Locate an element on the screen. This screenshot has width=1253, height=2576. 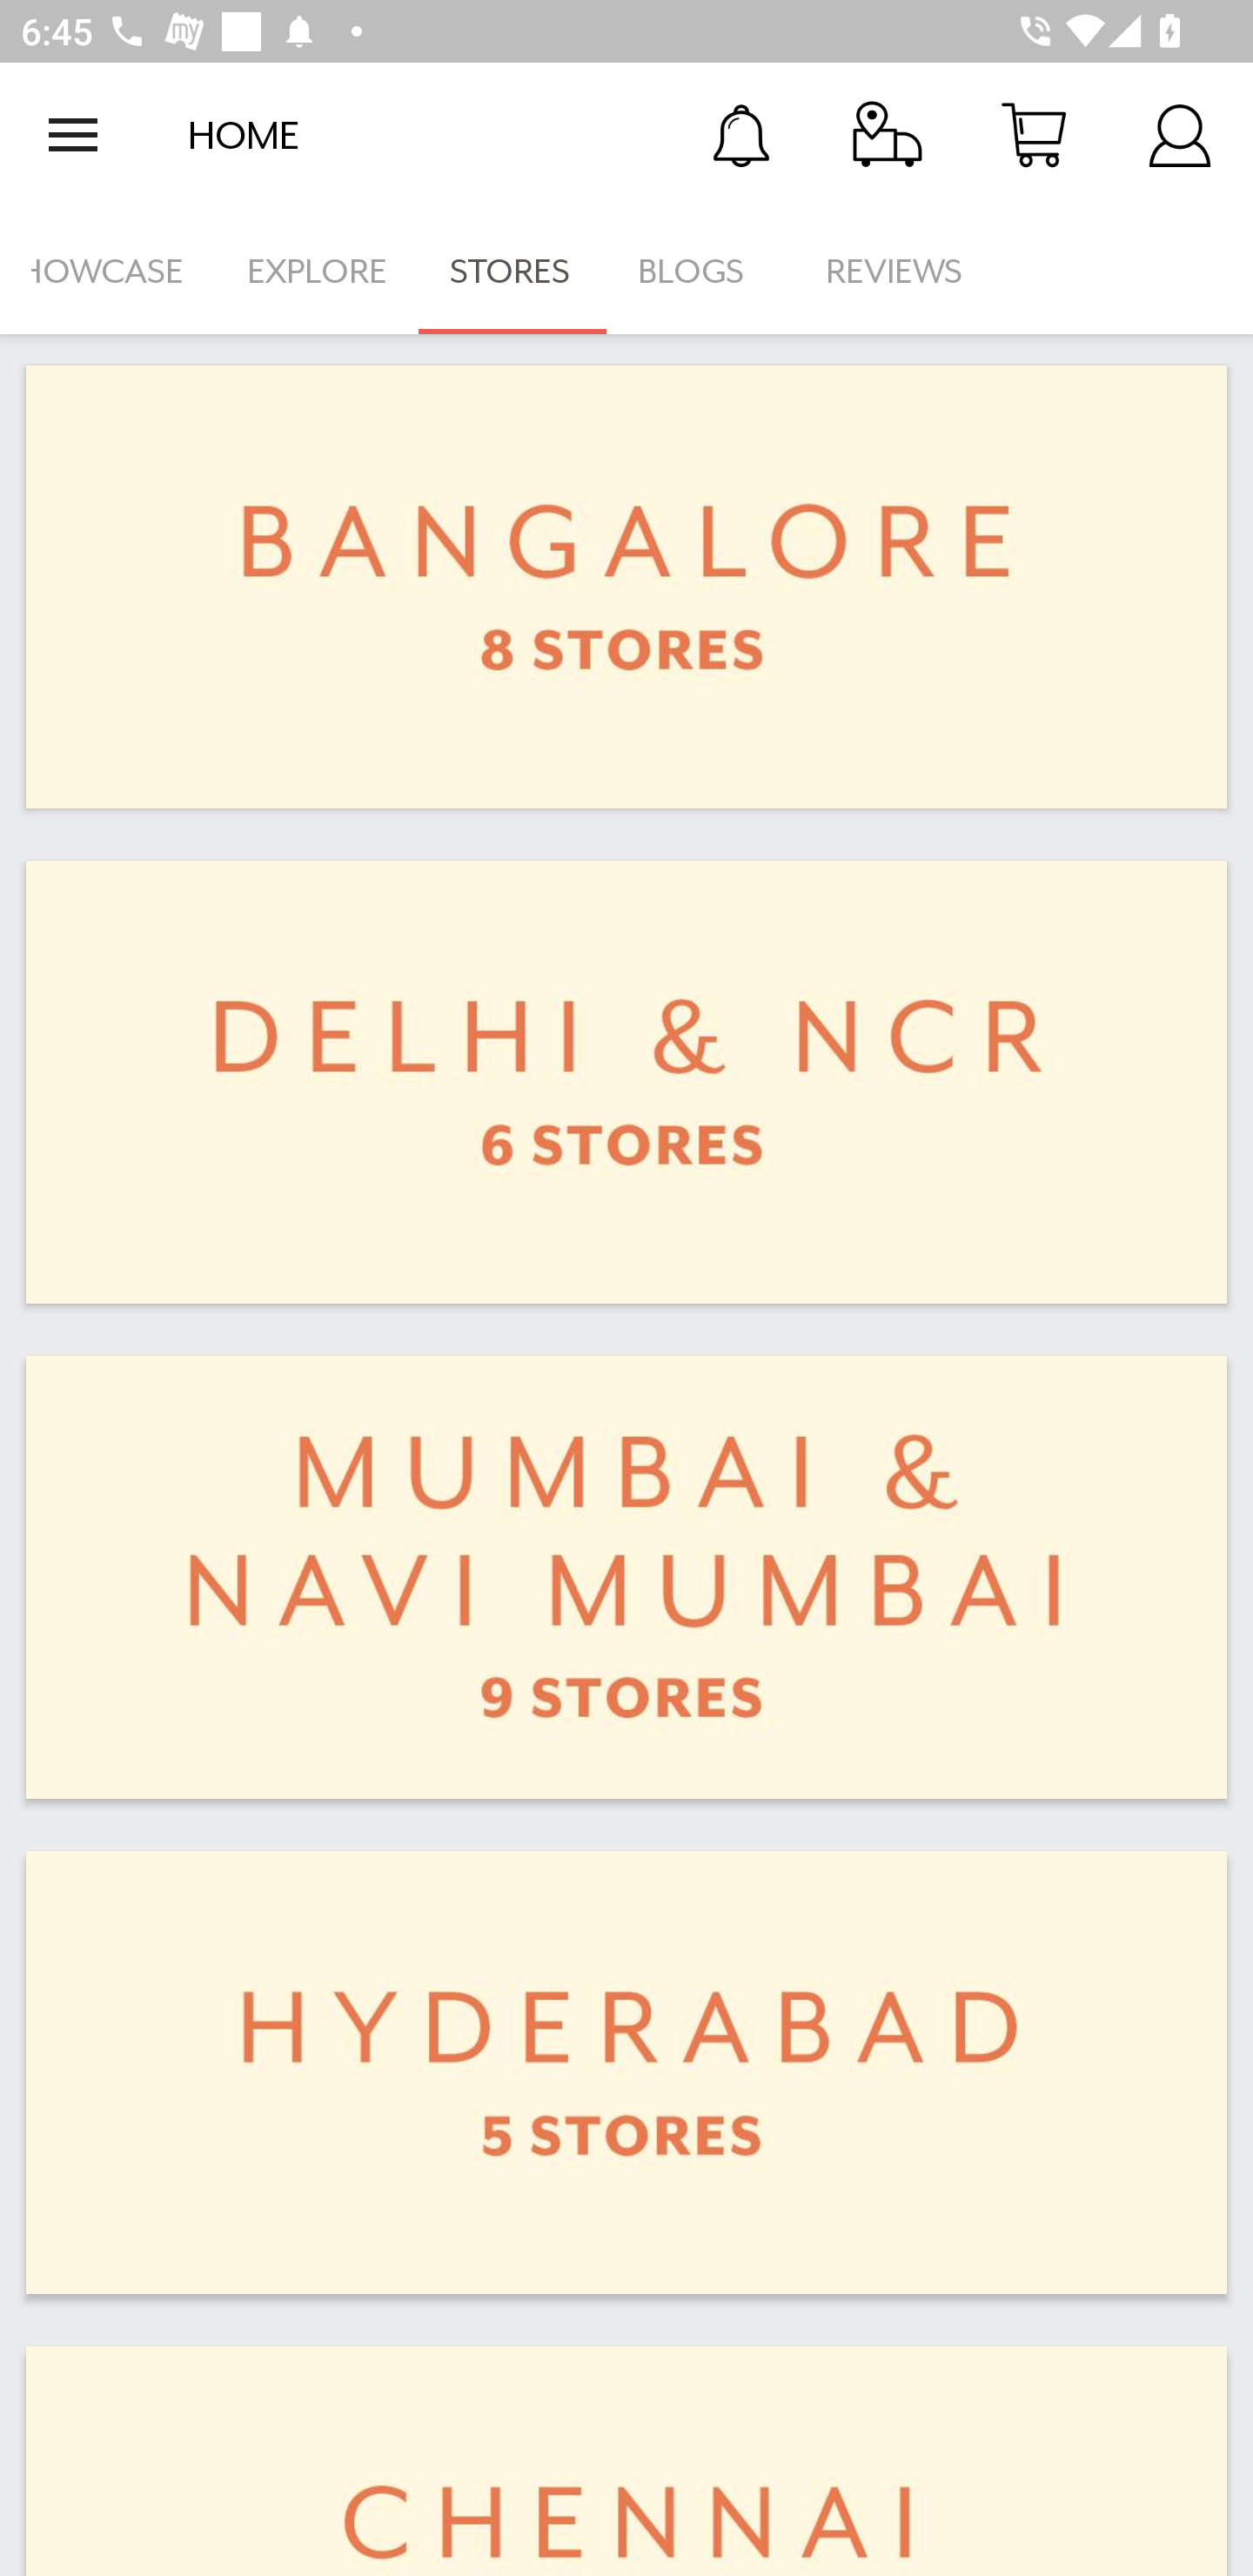
Cart is located at coordinates (1034, 134).